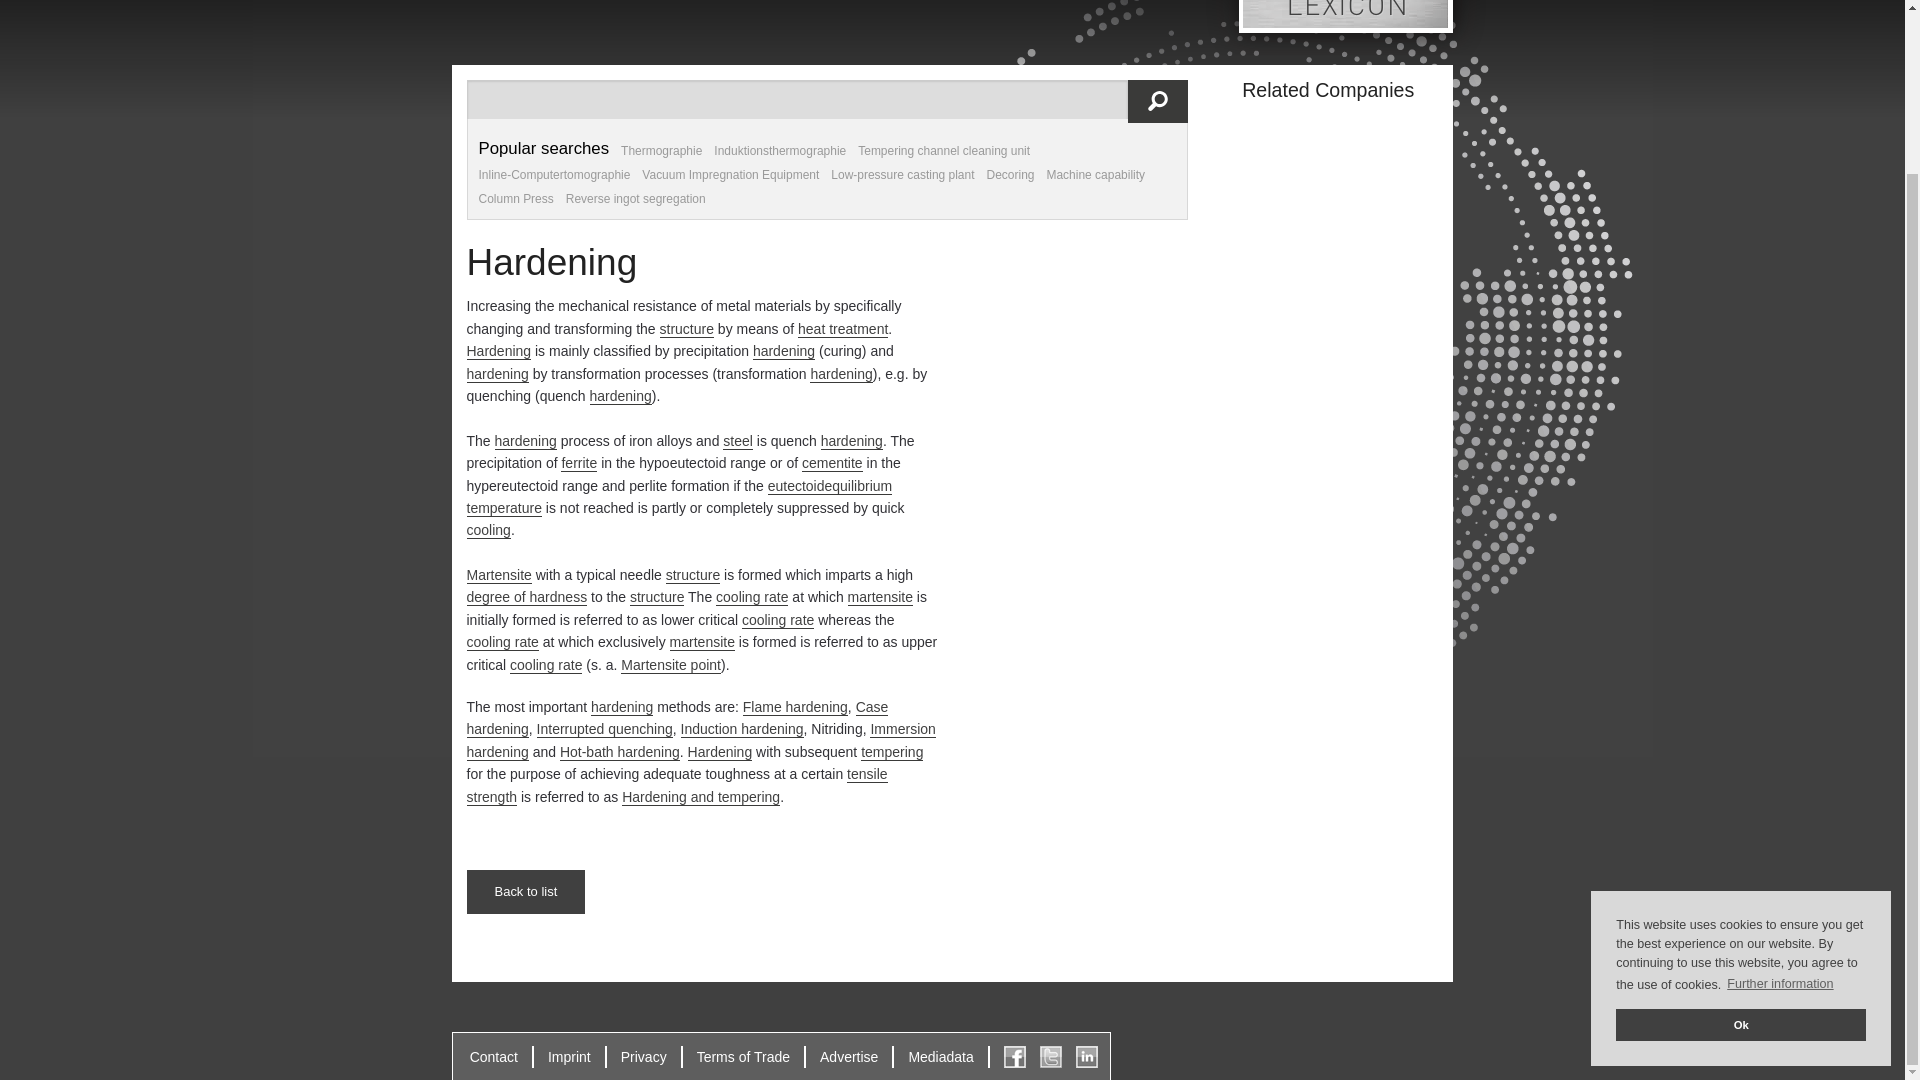 The width and height of the screenshot is (1920, 1080). Describe the element at coordinates (612, 24) in the screenshot. I see `ADD NEW TERM` at that location.